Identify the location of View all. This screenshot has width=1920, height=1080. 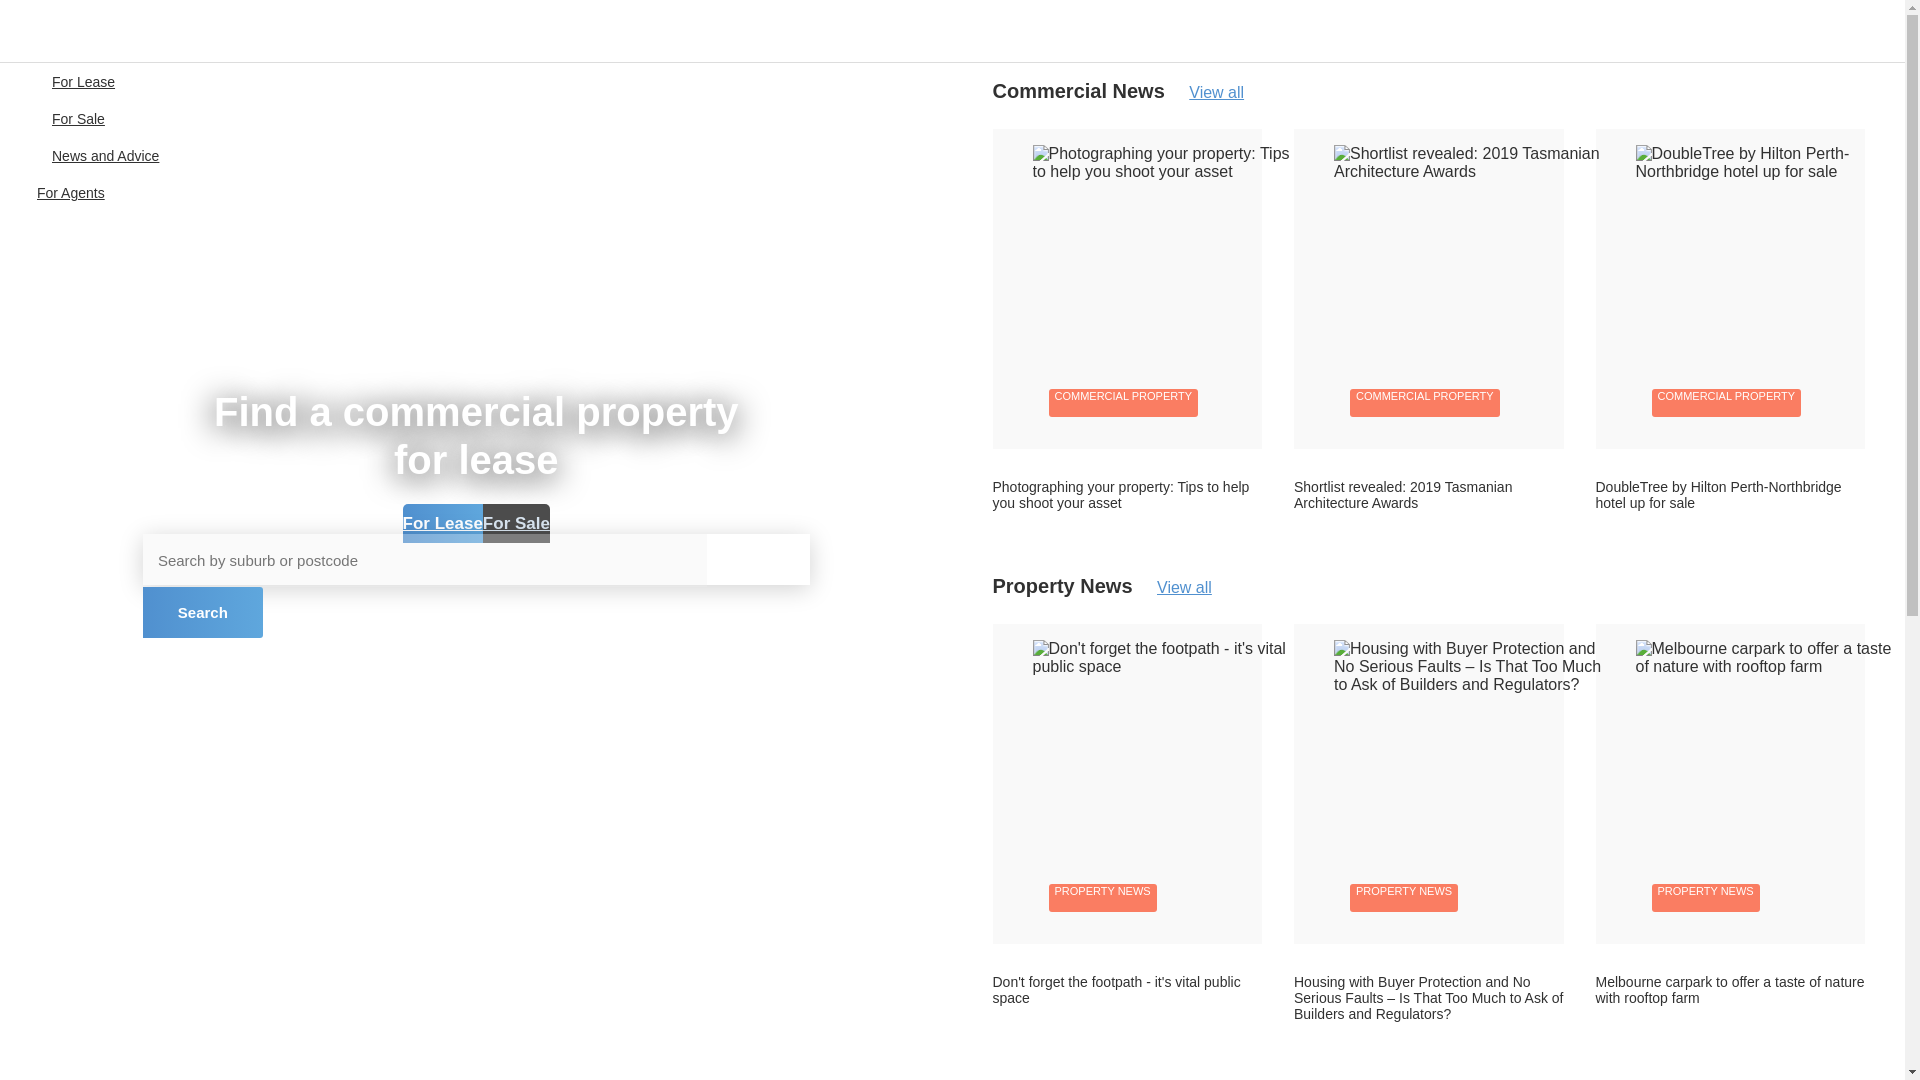
(1174, 587).